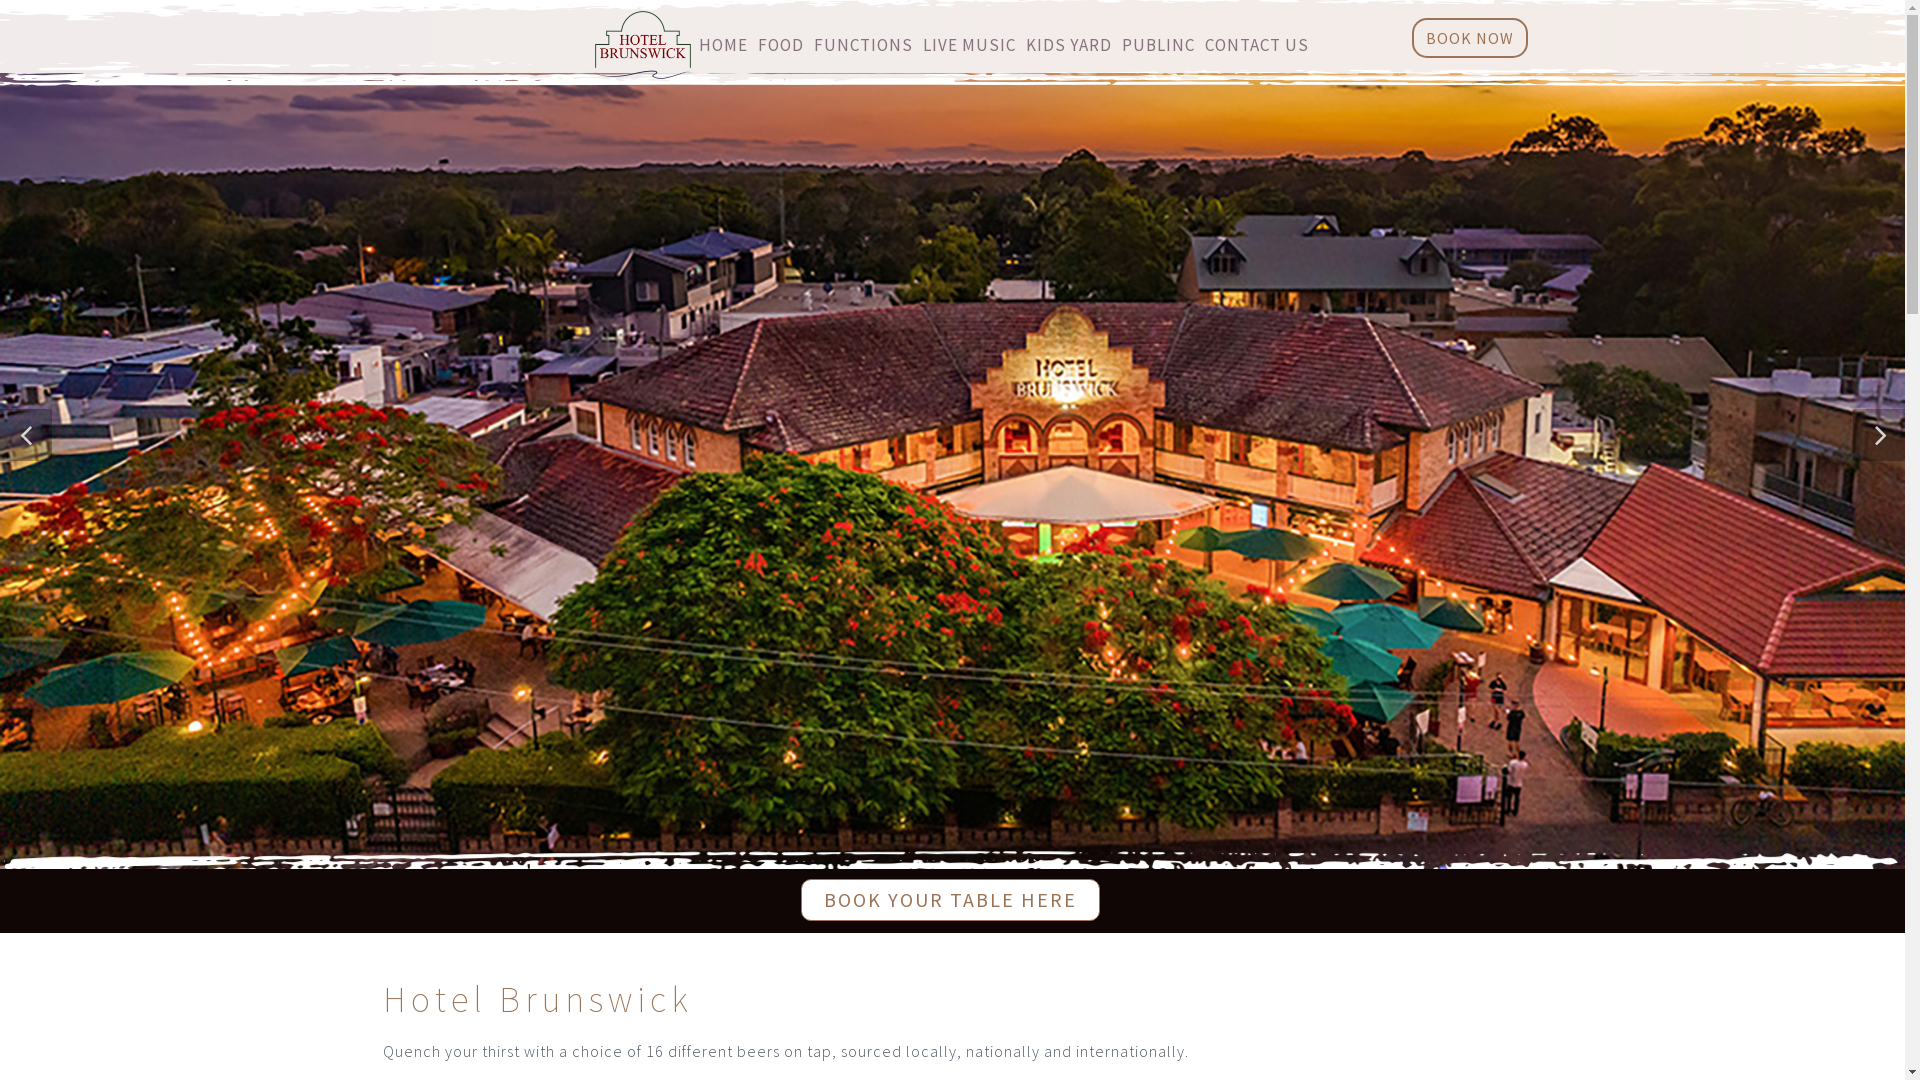  I want to click on BOOK NOW, so click(1470, 38).